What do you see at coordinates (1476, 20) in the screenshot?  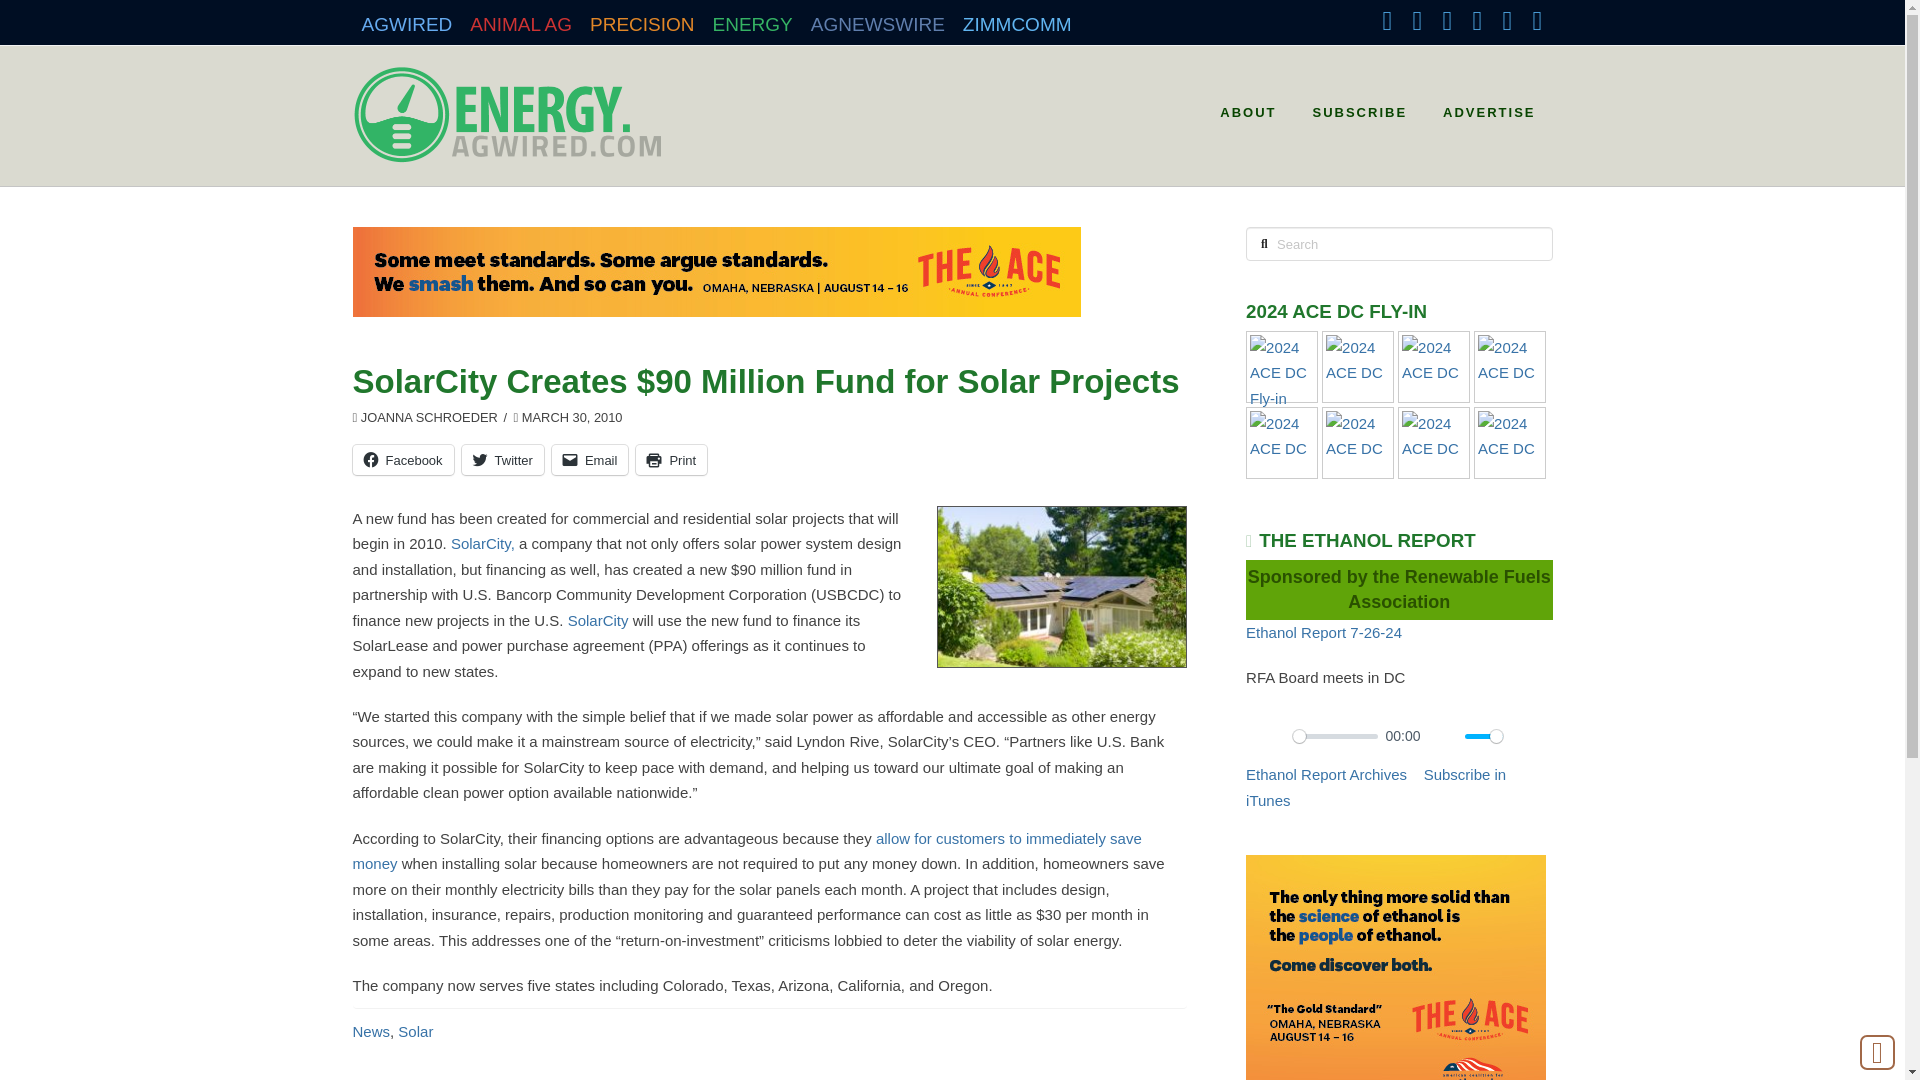 I see `Instagram` at bounding box center [1476, 20].